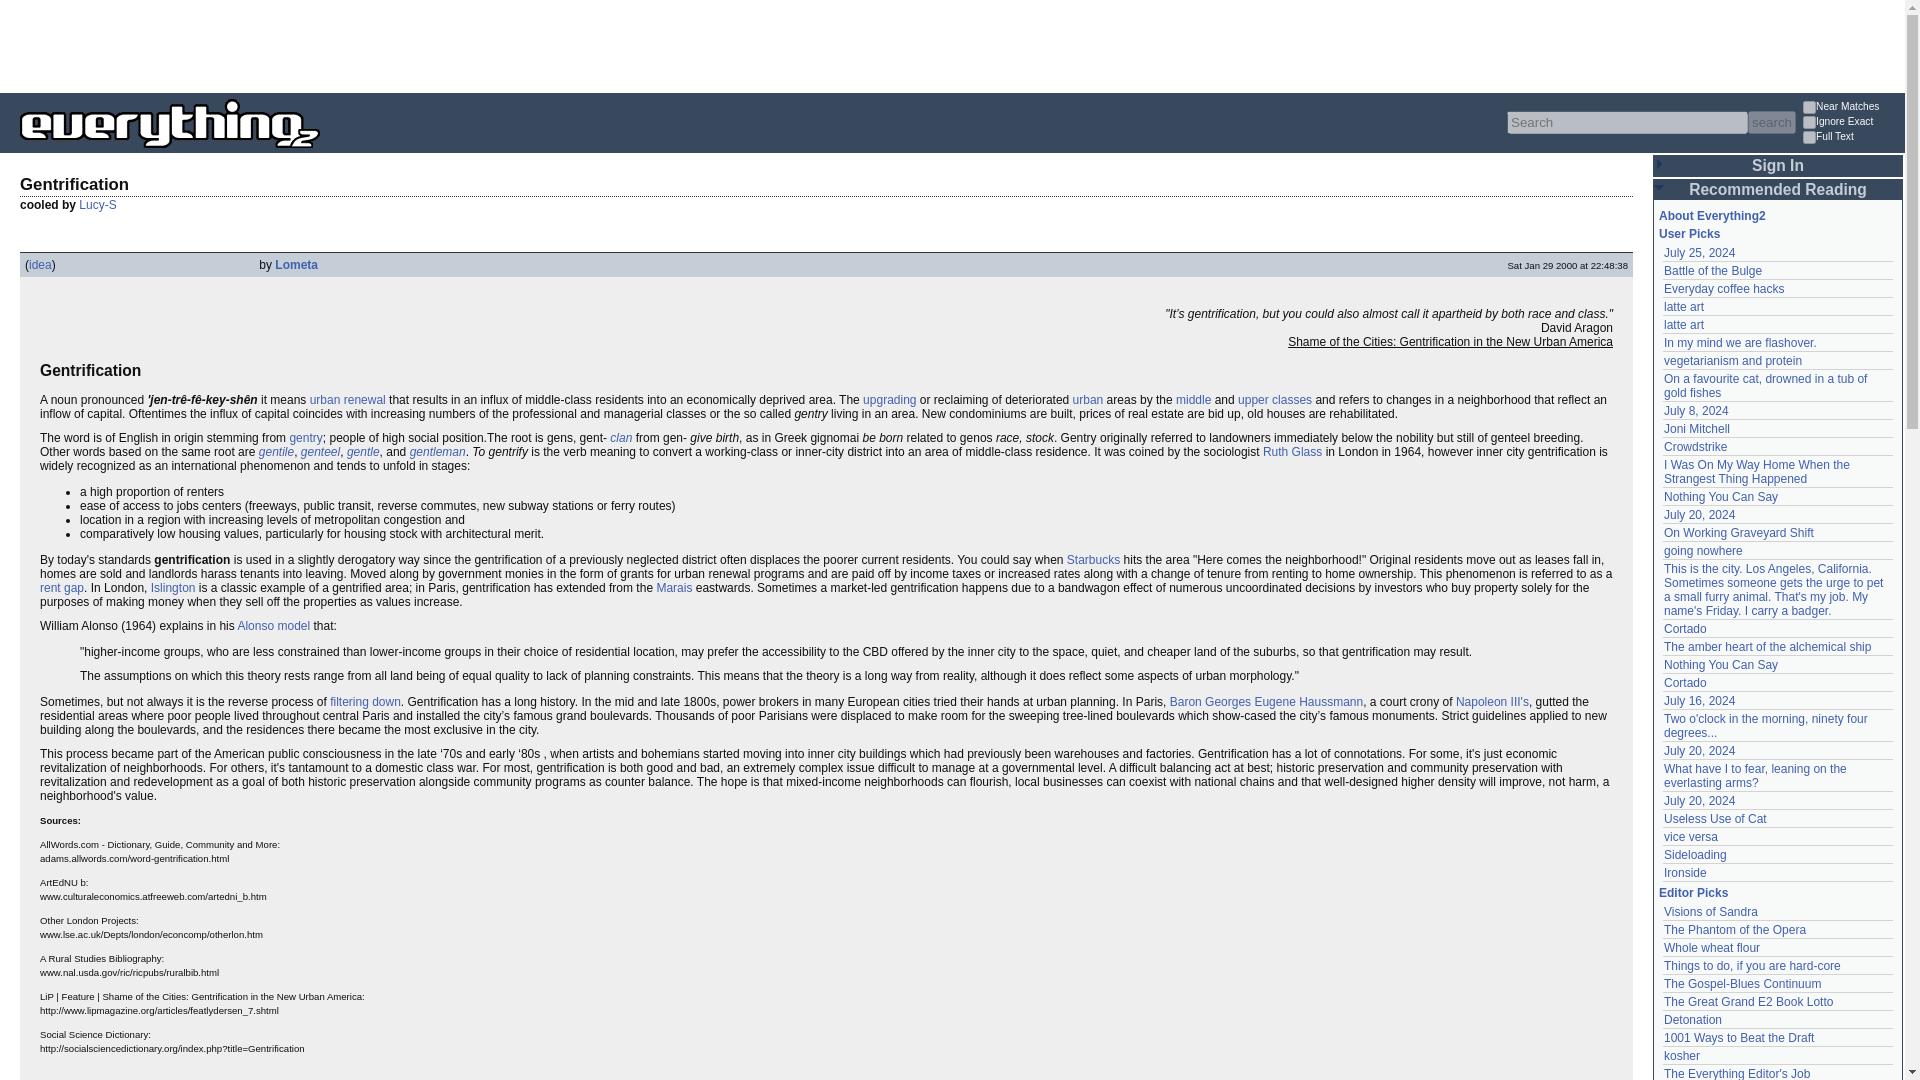  I want to click on gentleman, so click(438, 452).